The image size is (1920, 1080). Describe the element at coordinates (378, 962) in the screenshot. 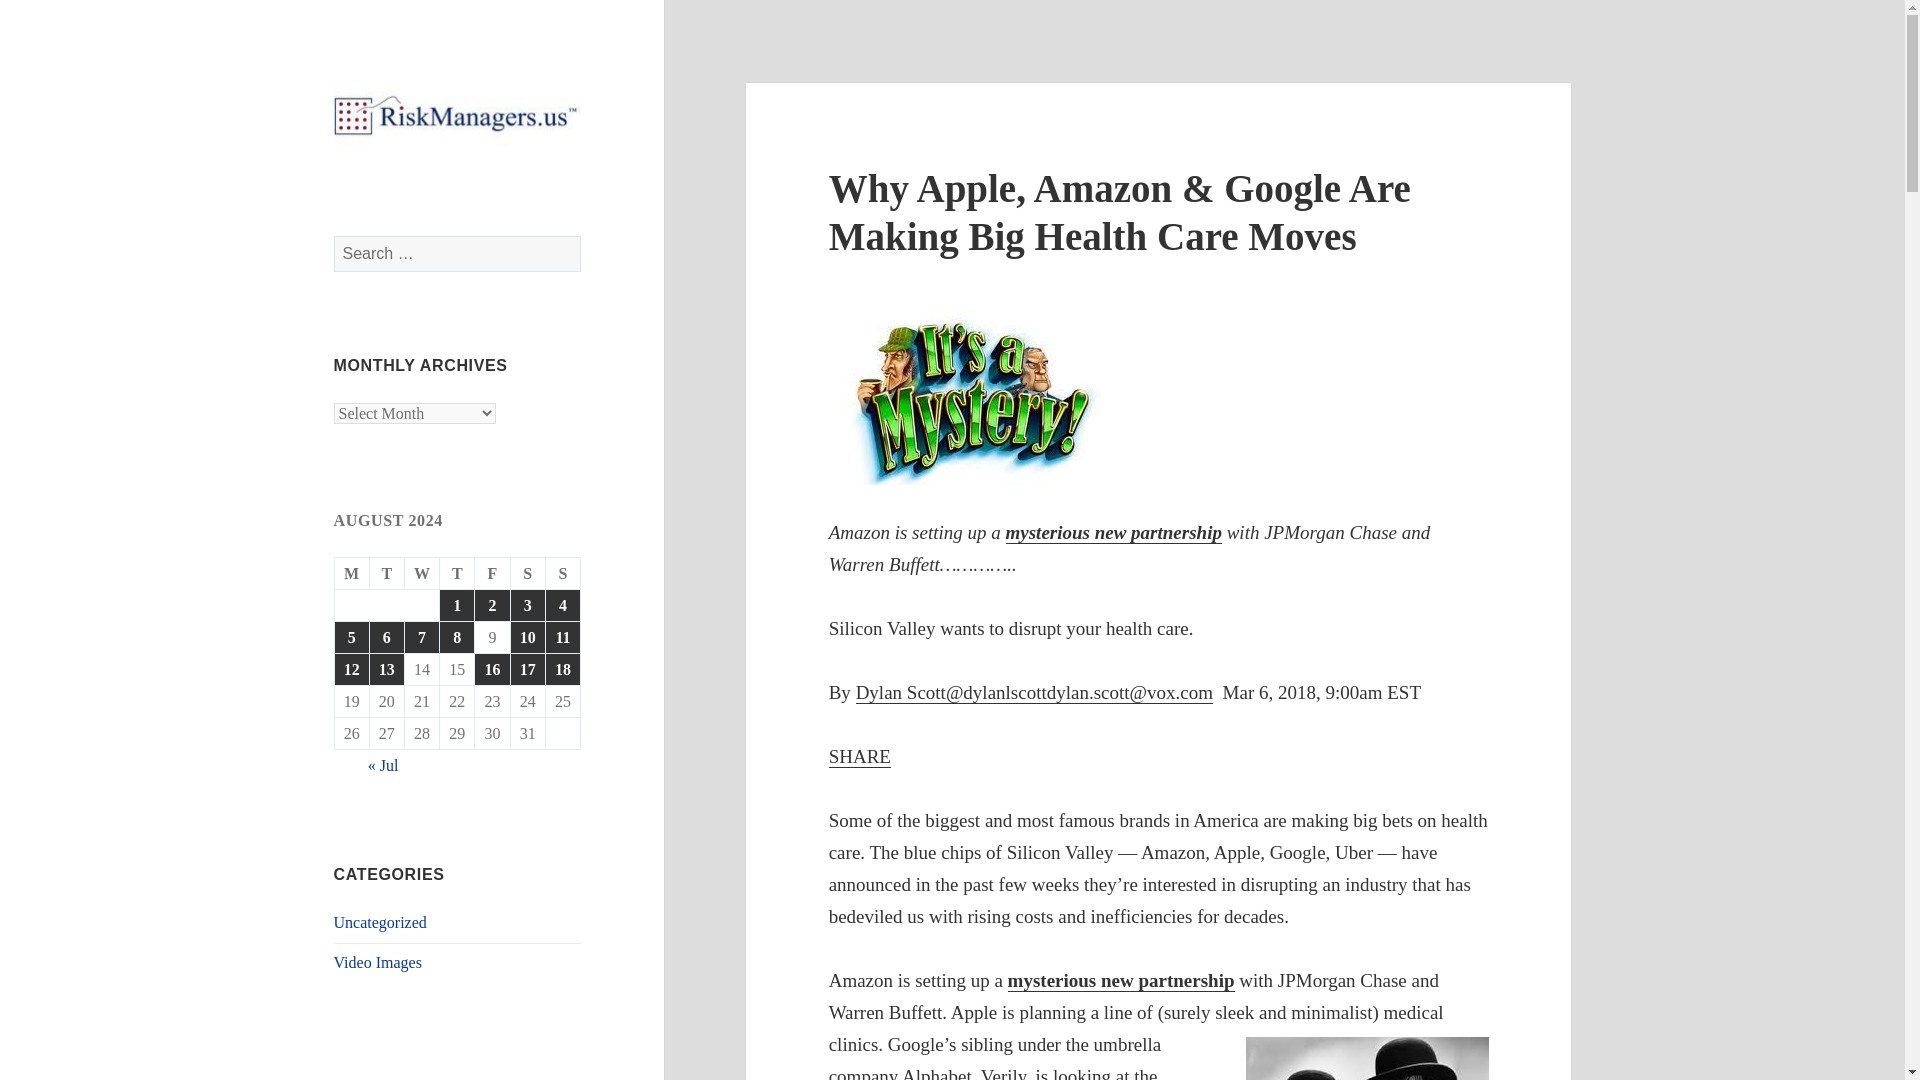

I see `Video Images` at that location.